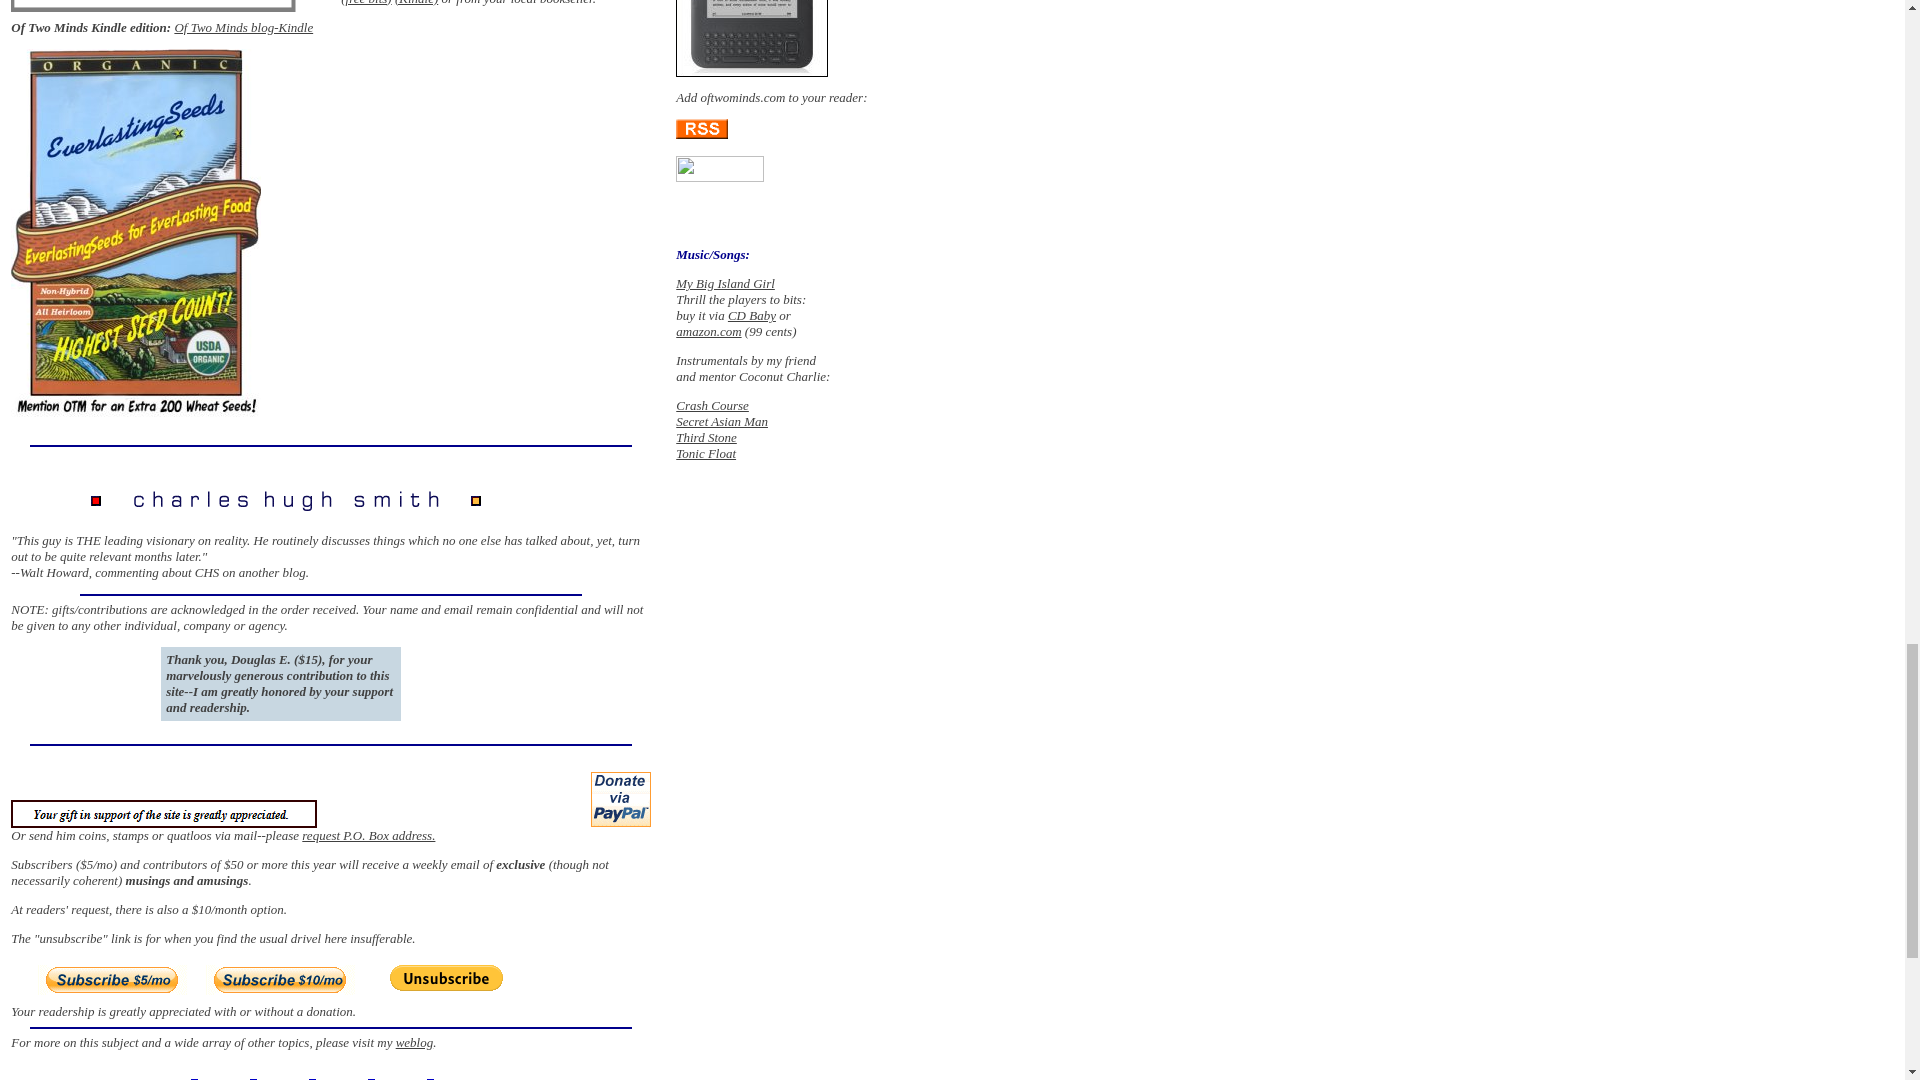  I want to click on Advertisement, so click(410, 172).